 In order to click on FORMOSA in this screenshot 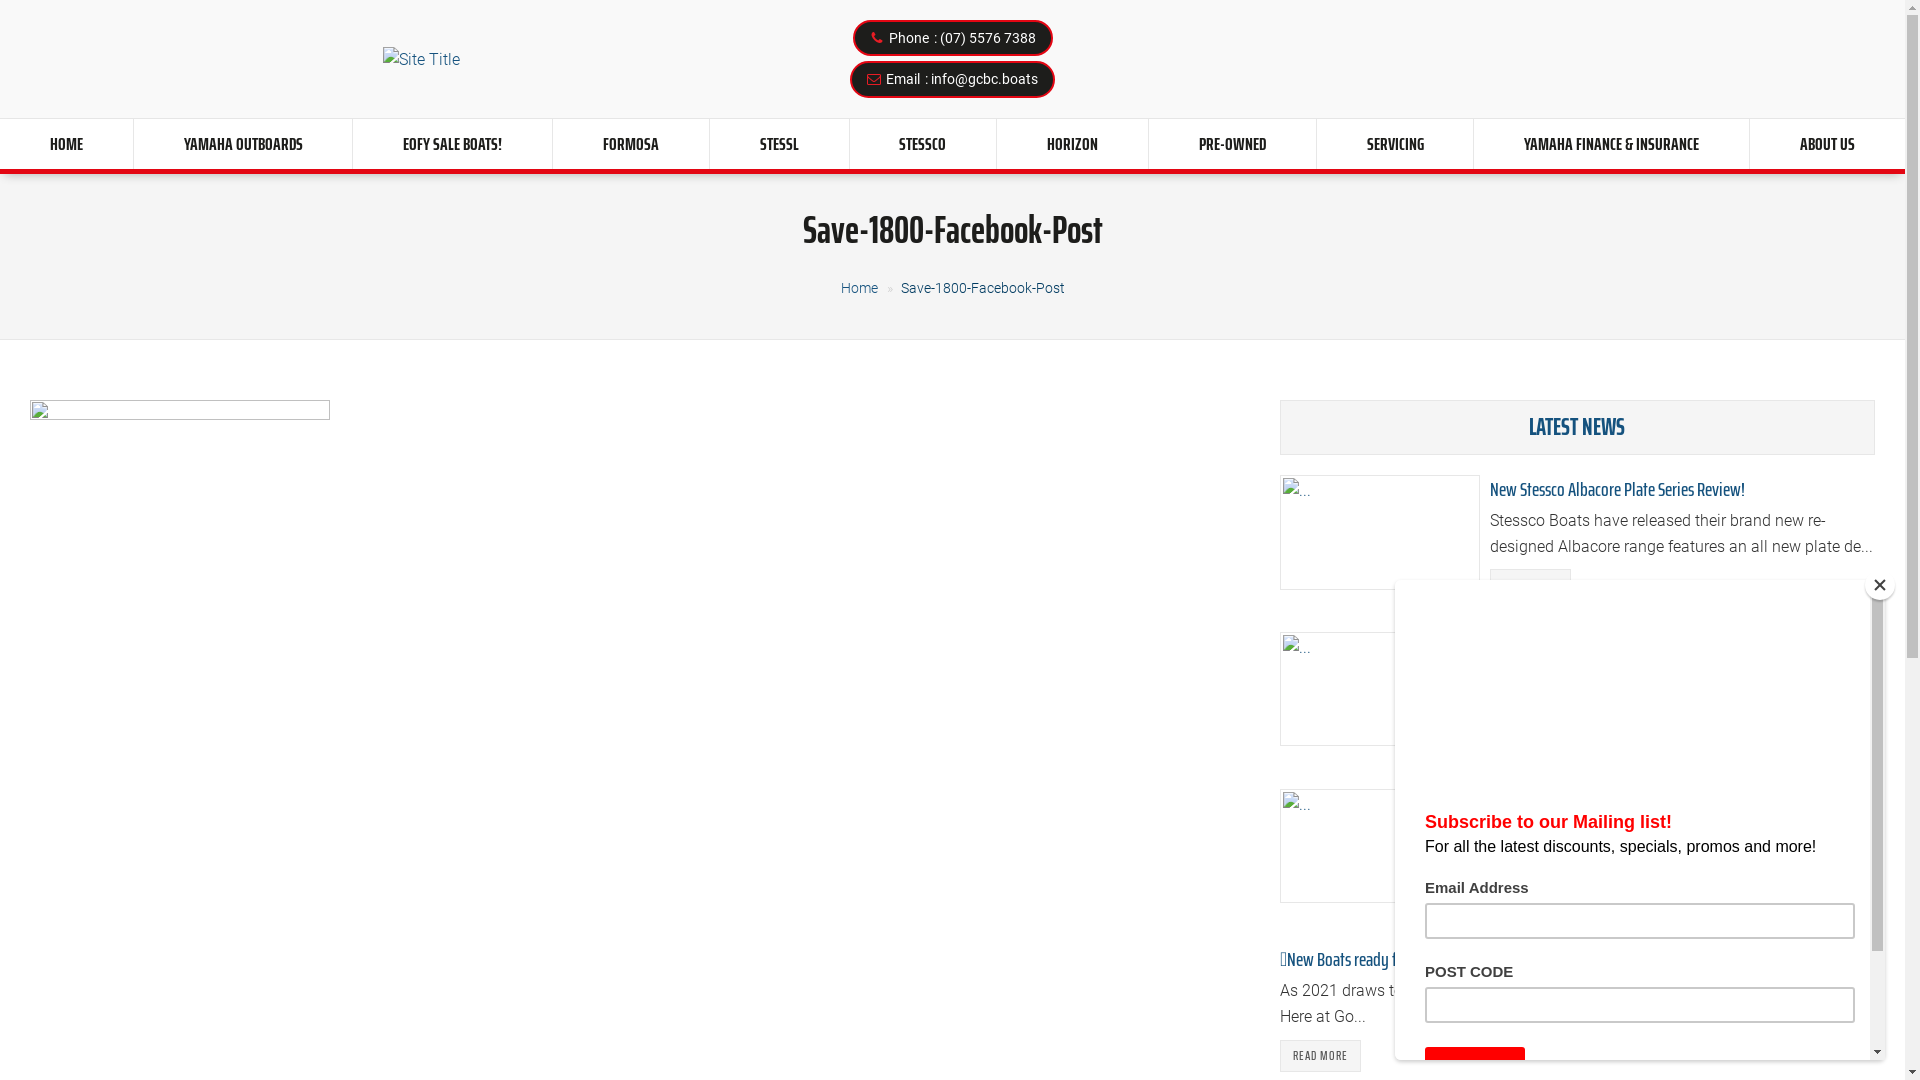, I will do `click(631, 144)`.